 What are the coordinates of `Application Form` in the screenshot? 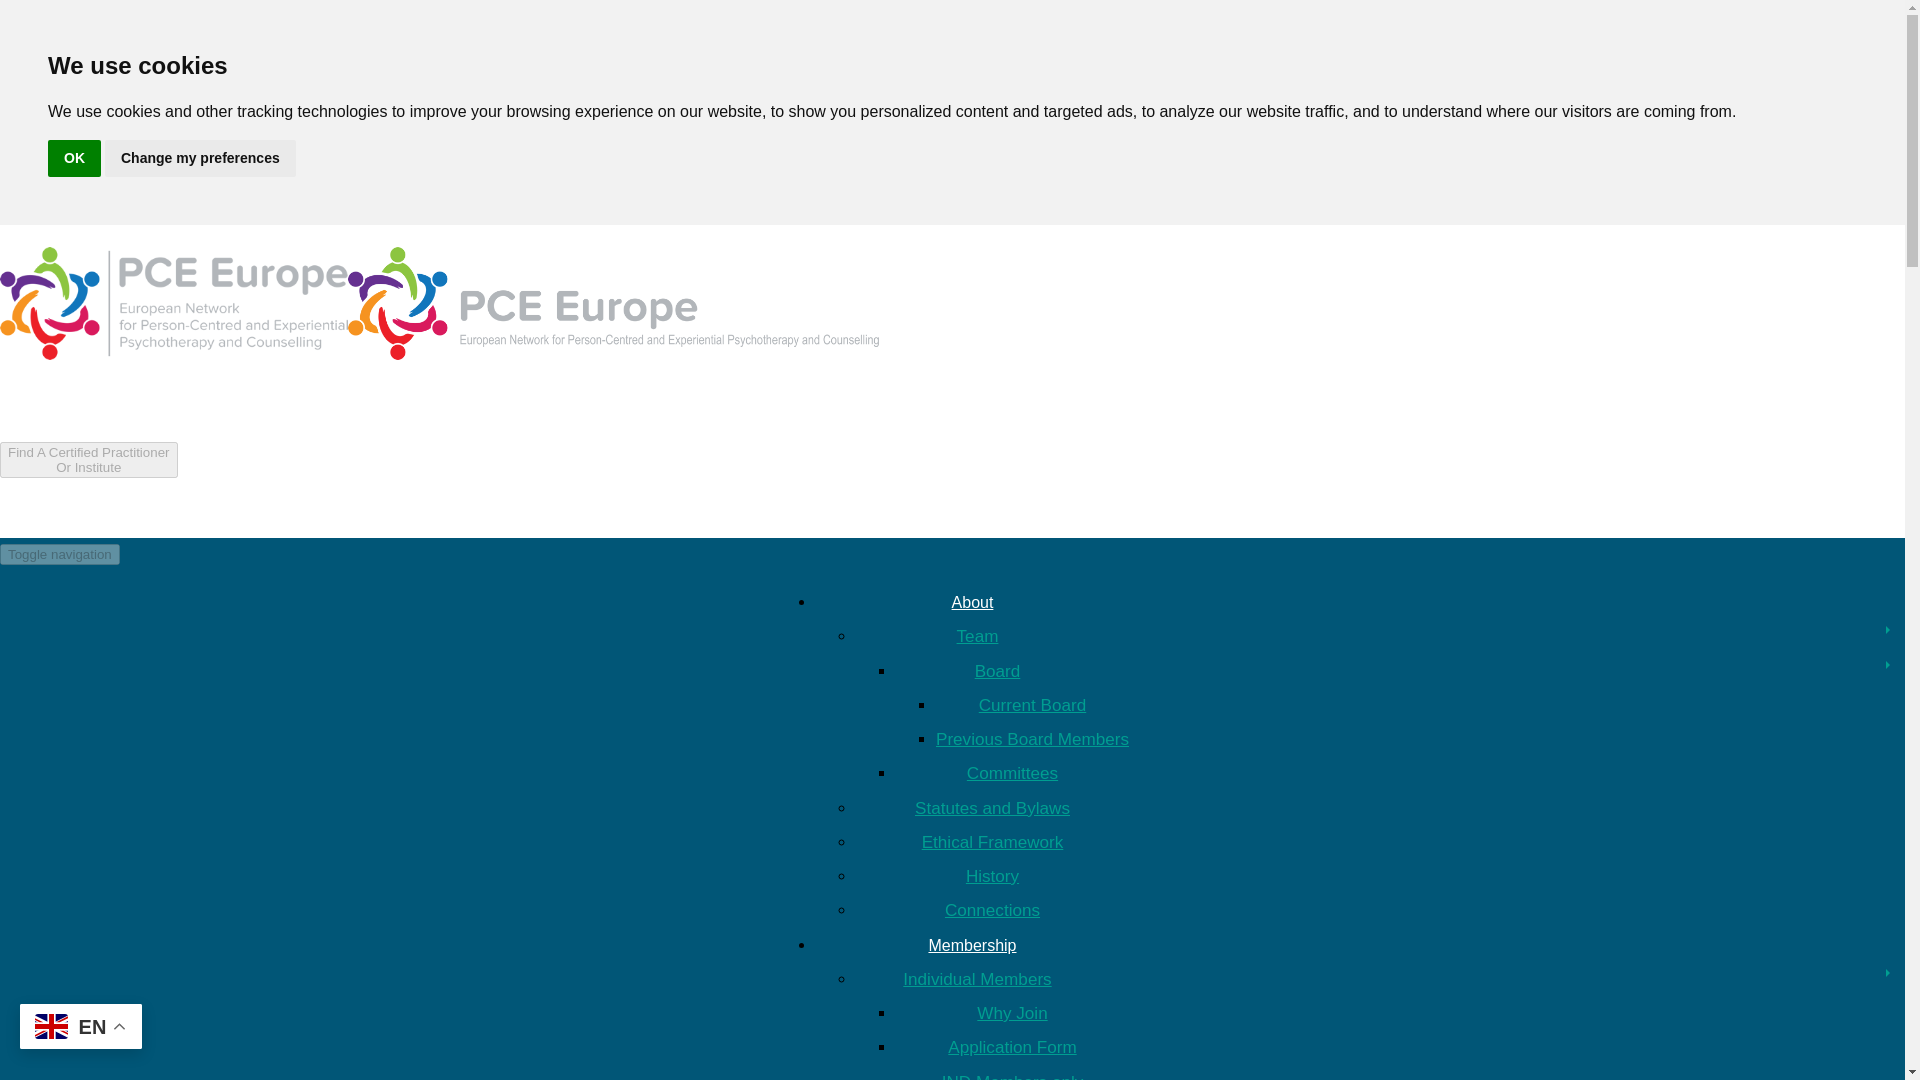 It's located at (992, 636).